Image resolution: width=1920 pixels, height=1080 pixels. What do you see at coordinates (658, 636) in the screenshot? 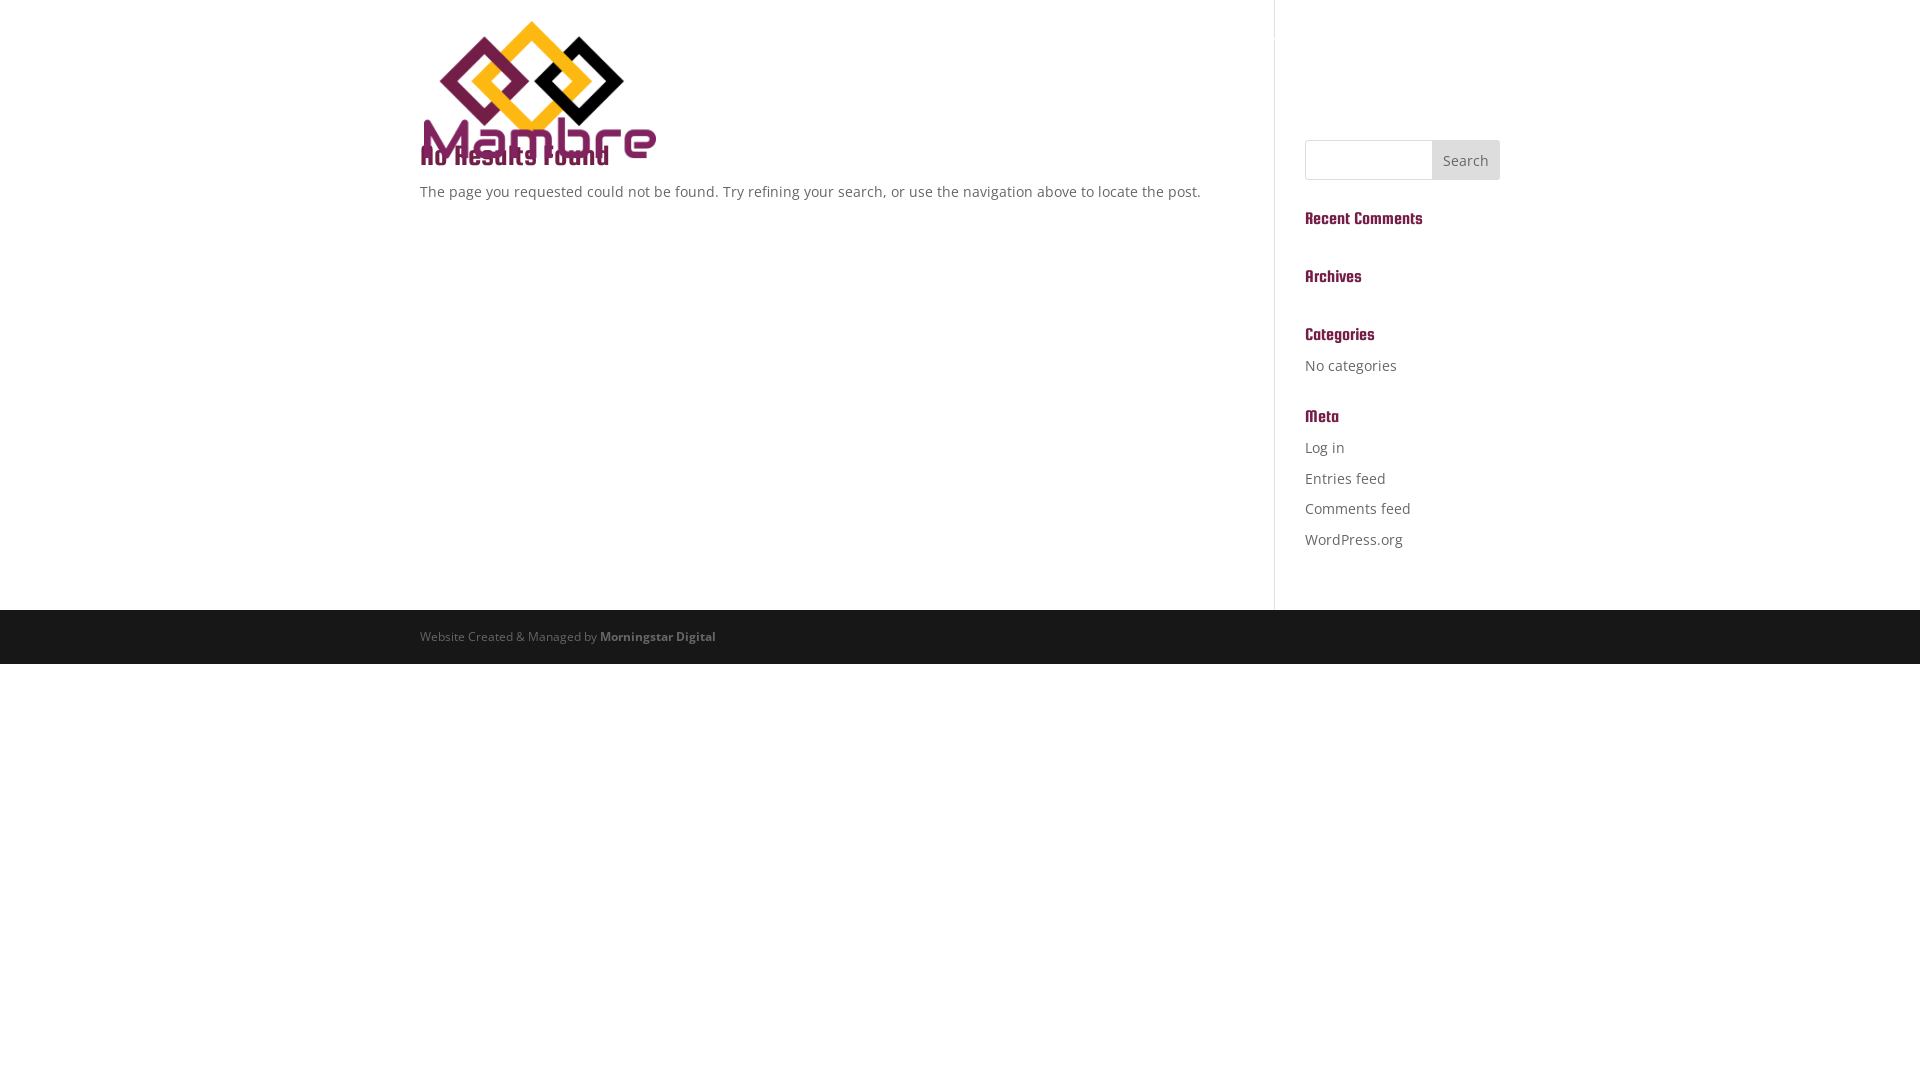
I see `Morningstar Digital` at bounding box center [658, 636].